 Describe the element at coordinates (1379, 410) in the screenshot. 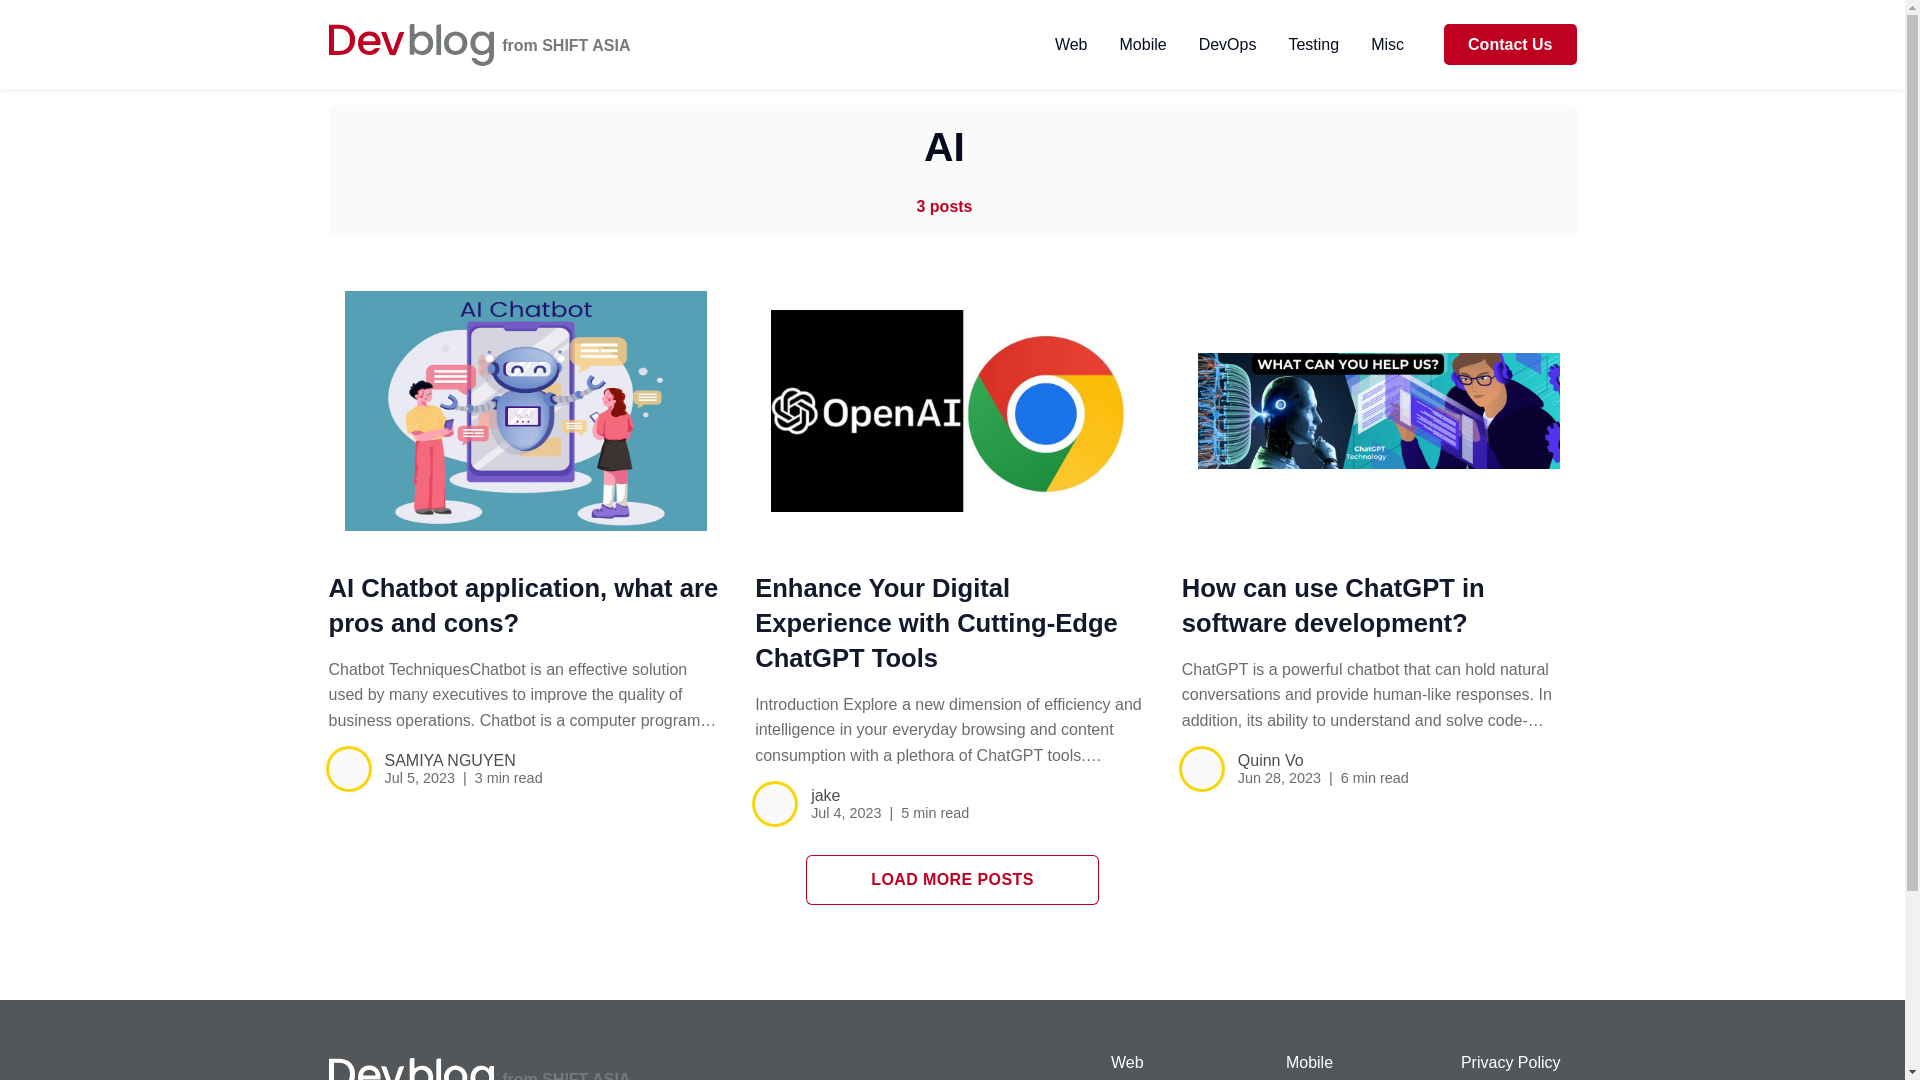

I see `How can use ChatGPT in software development?` at that location.